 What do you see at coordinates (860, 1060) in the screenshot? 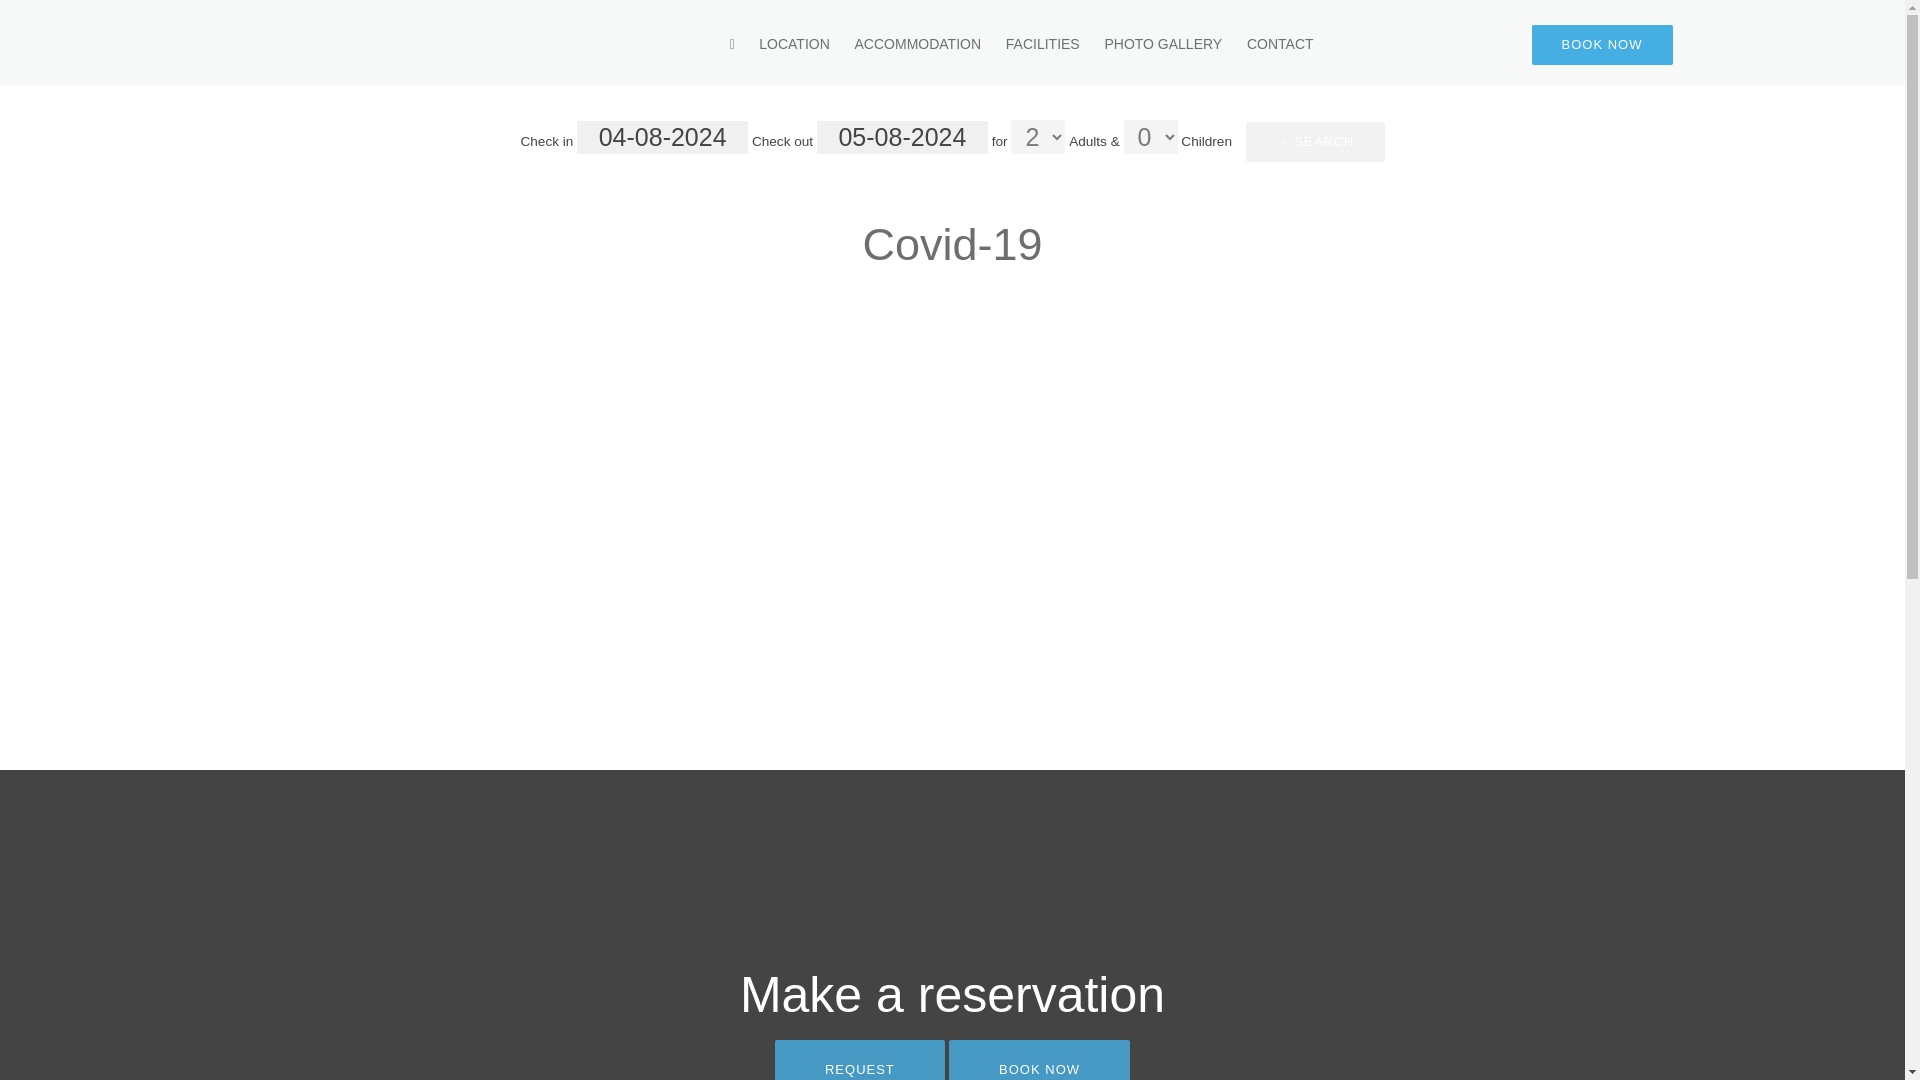
I see `REQUEST` at bounding box center [860, 1060].